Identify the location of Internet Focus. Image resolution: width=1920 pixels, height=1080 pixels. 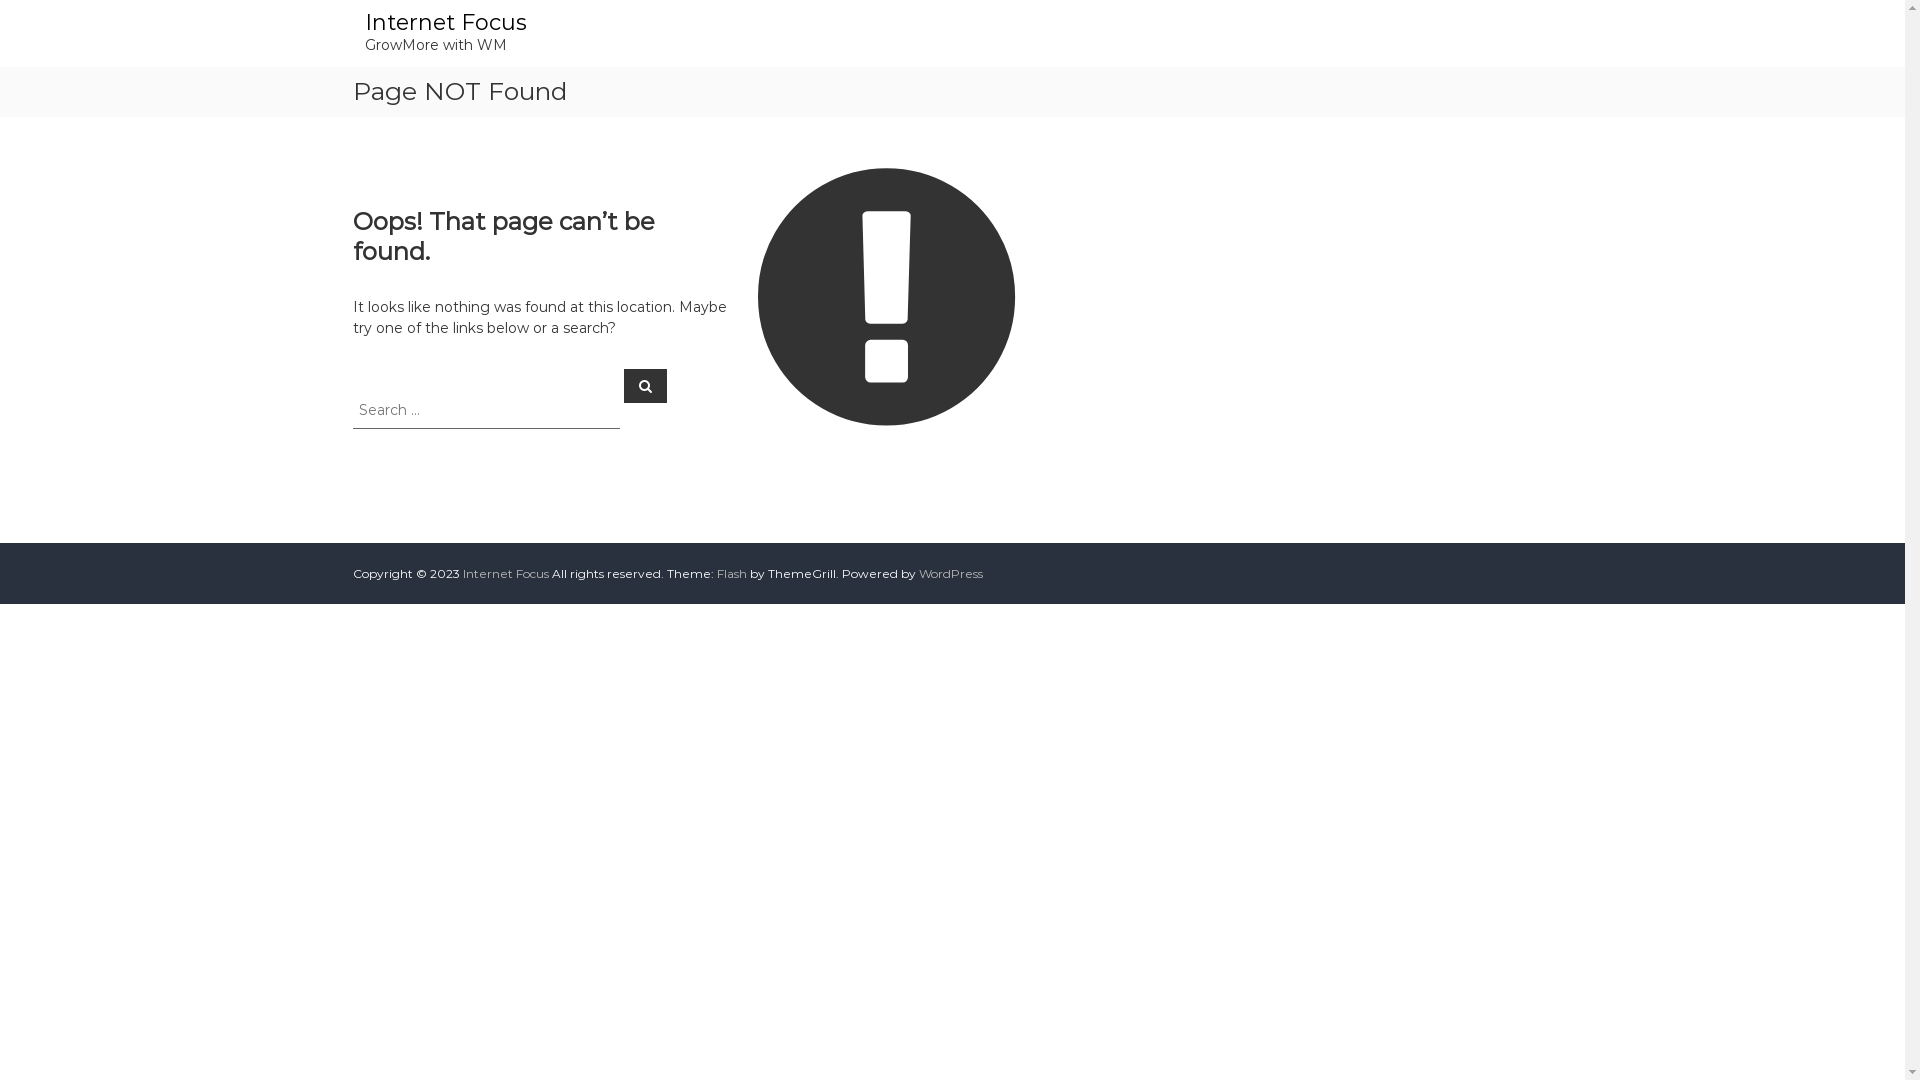
(505, 574).